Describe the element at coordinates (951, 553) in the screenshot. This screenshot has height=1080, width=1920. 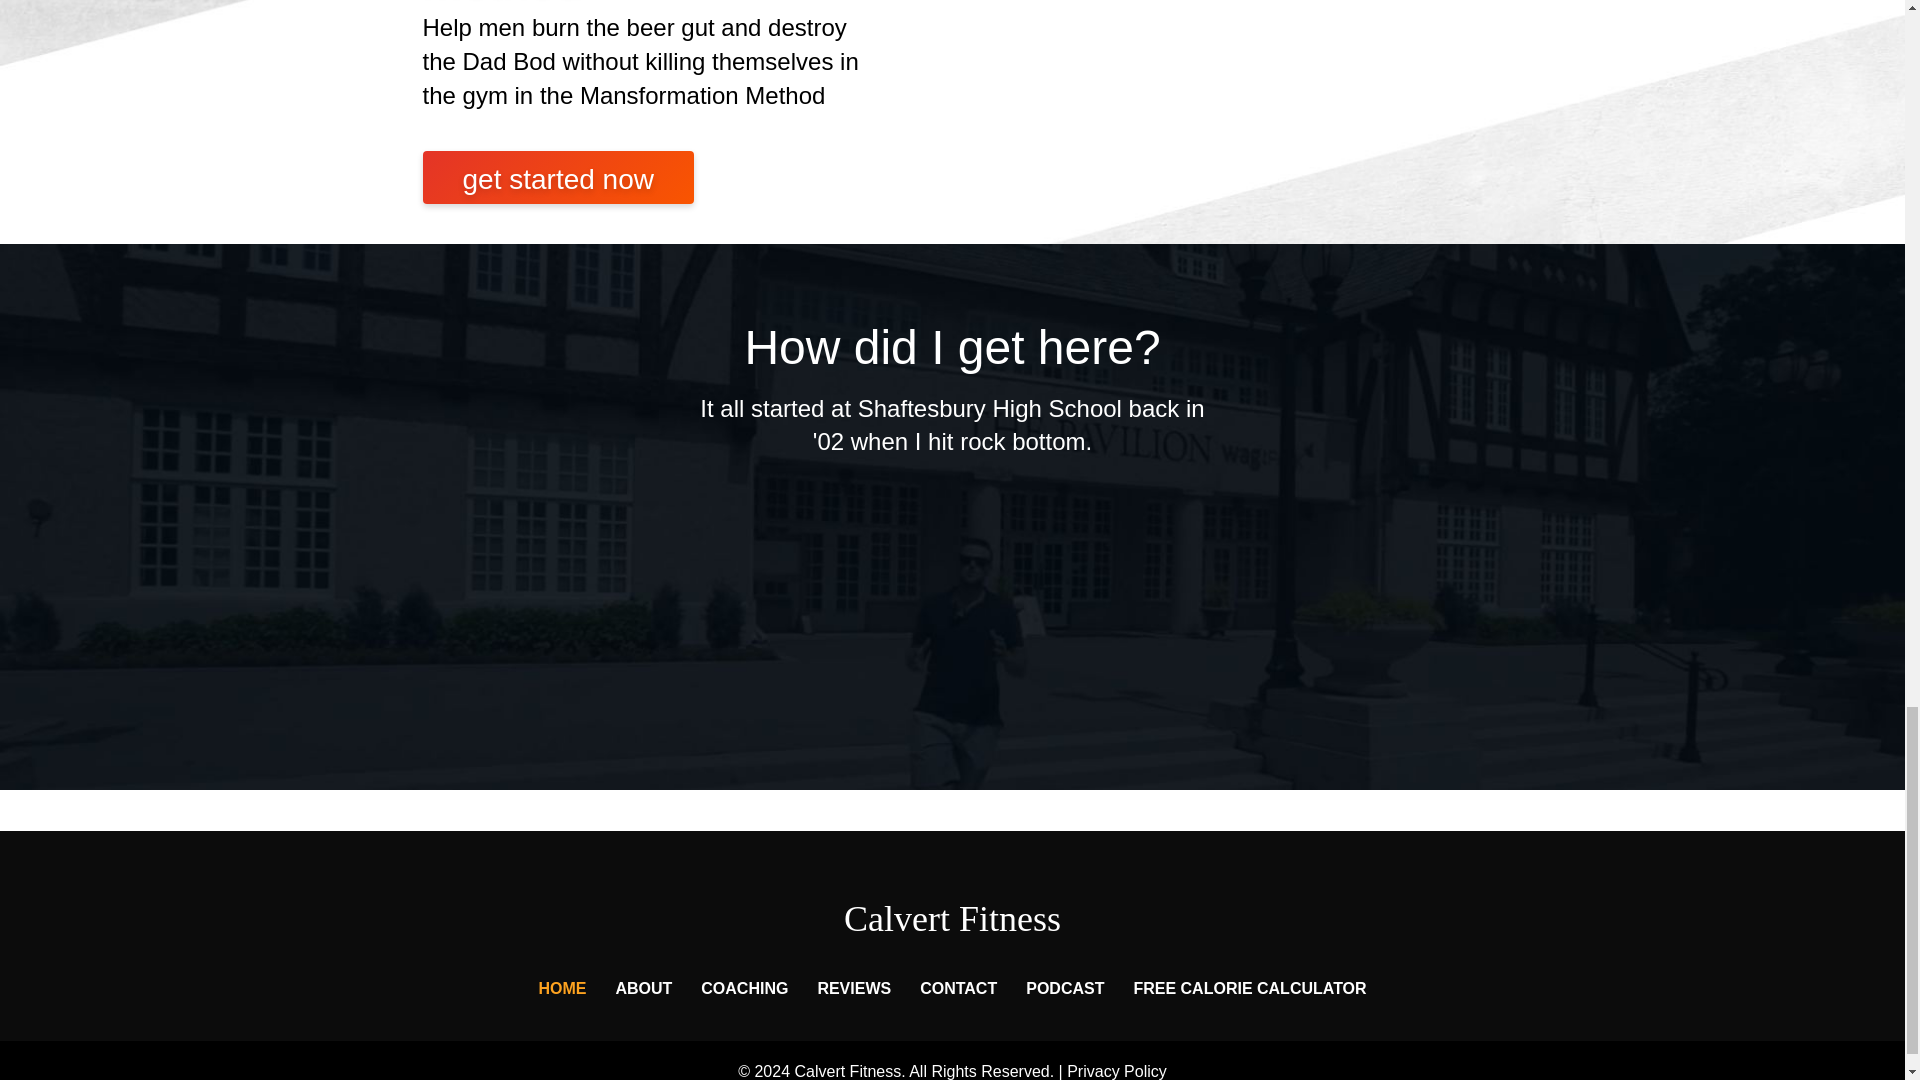
I see `play` at that location.